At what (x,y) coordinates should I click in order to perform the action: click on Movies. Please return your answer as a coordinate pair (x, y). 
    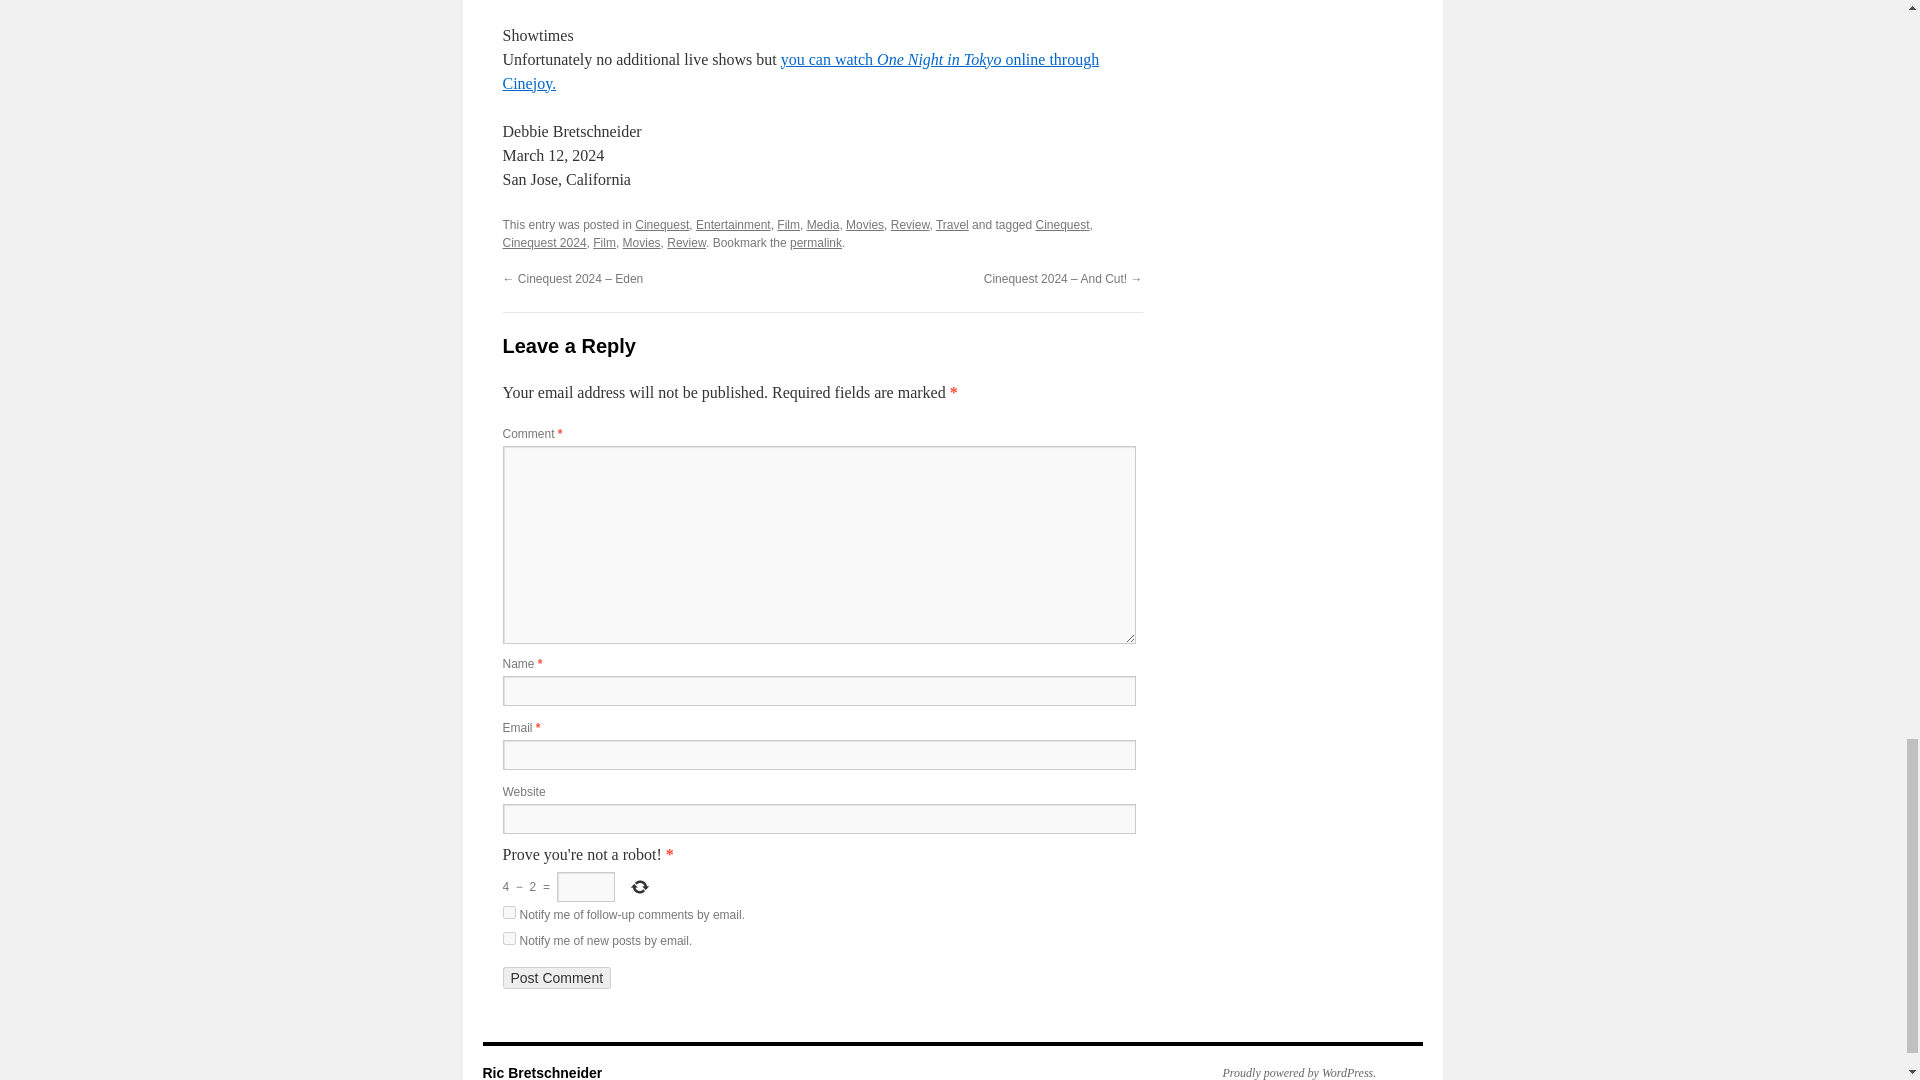
    Looking at the image, I should click on (864, 225).